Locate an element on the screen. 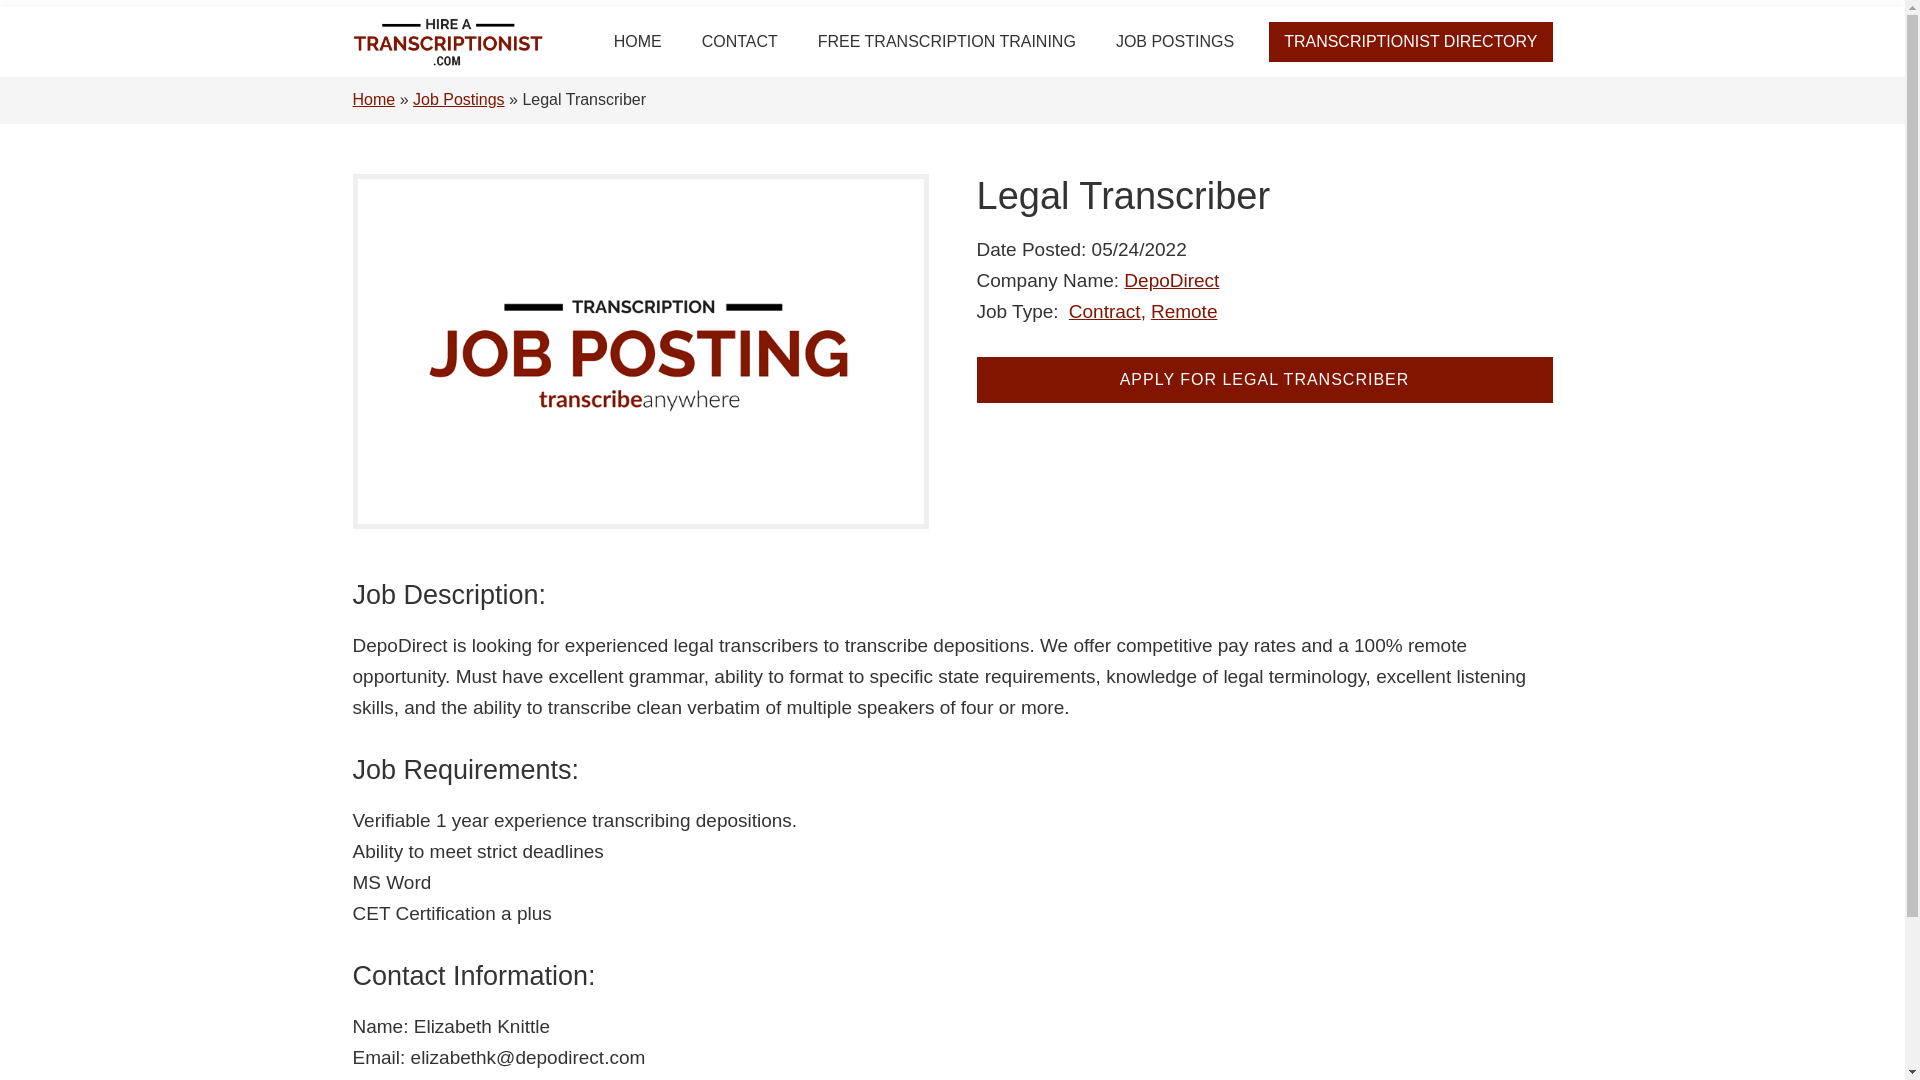  CONTACT is located at coordinates (740, 41).